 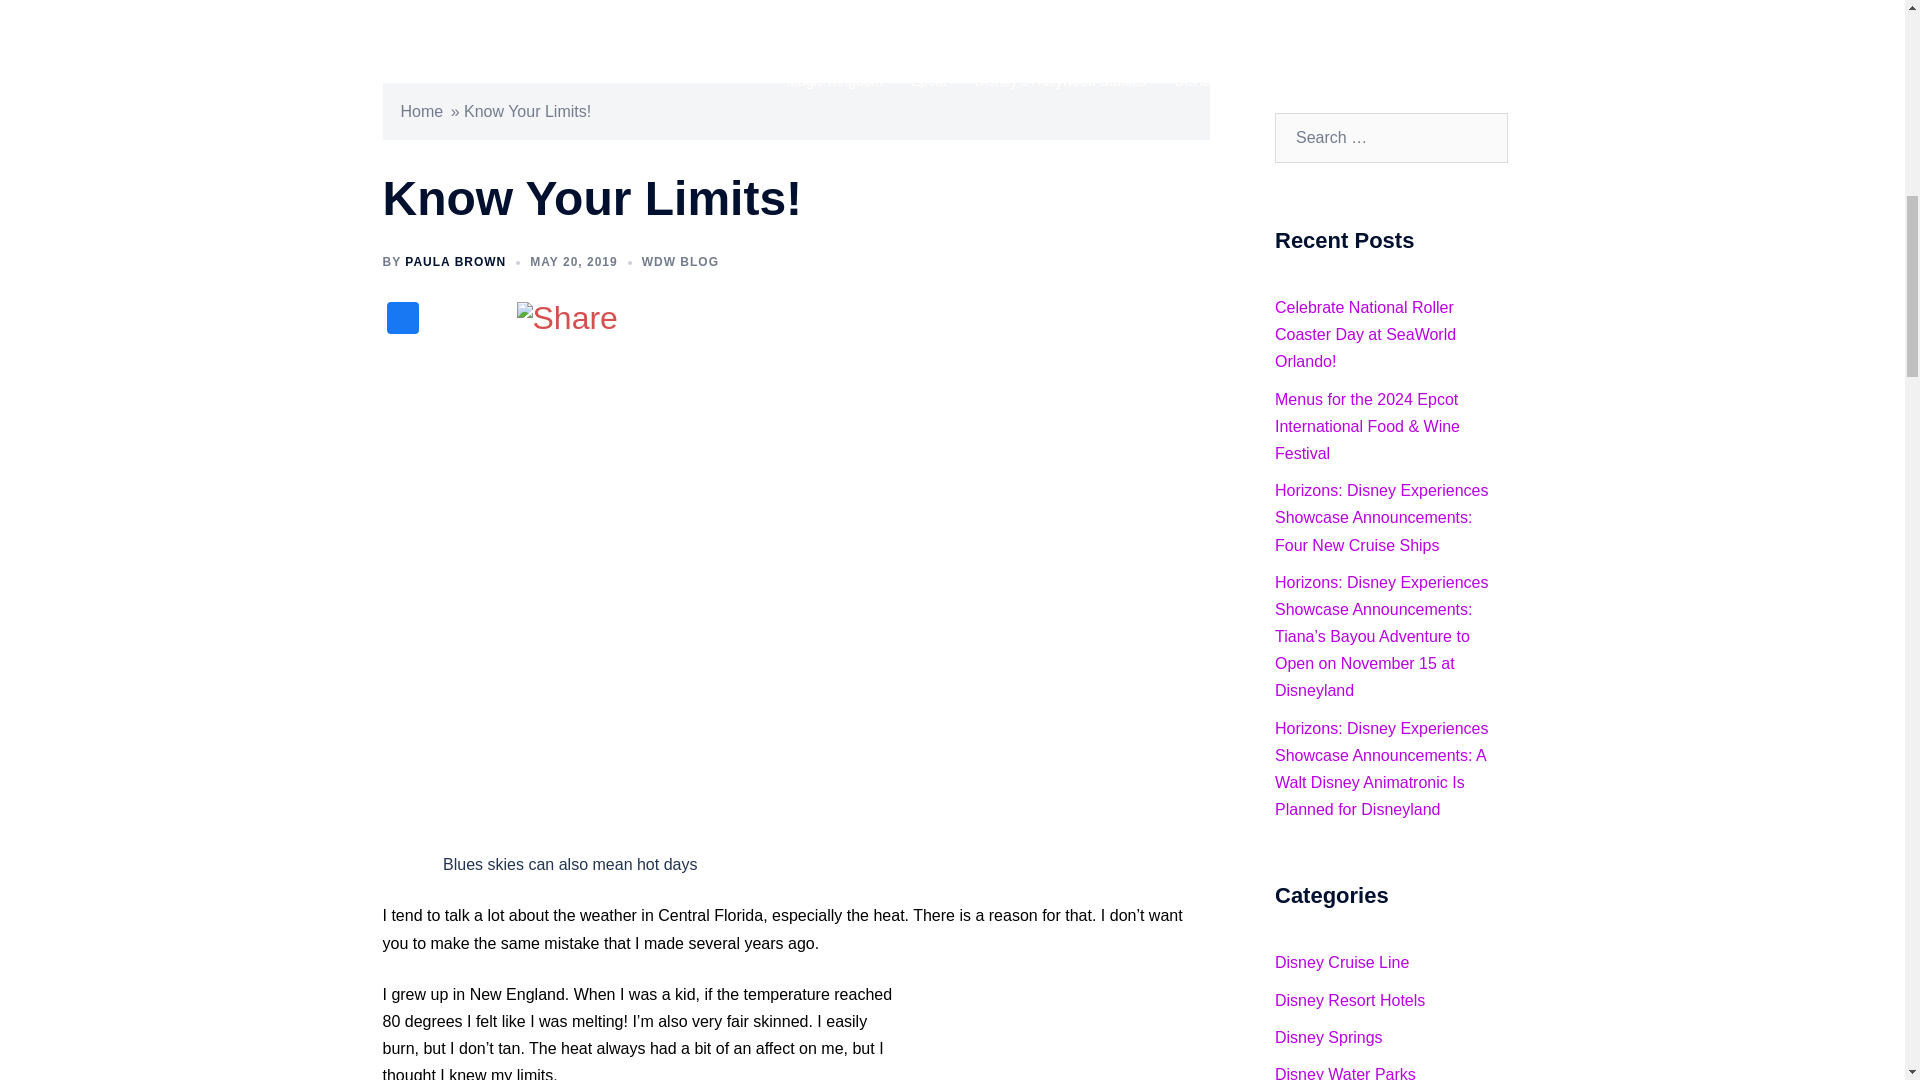 I want to click on Advertisement, so click(x=572, y=718).